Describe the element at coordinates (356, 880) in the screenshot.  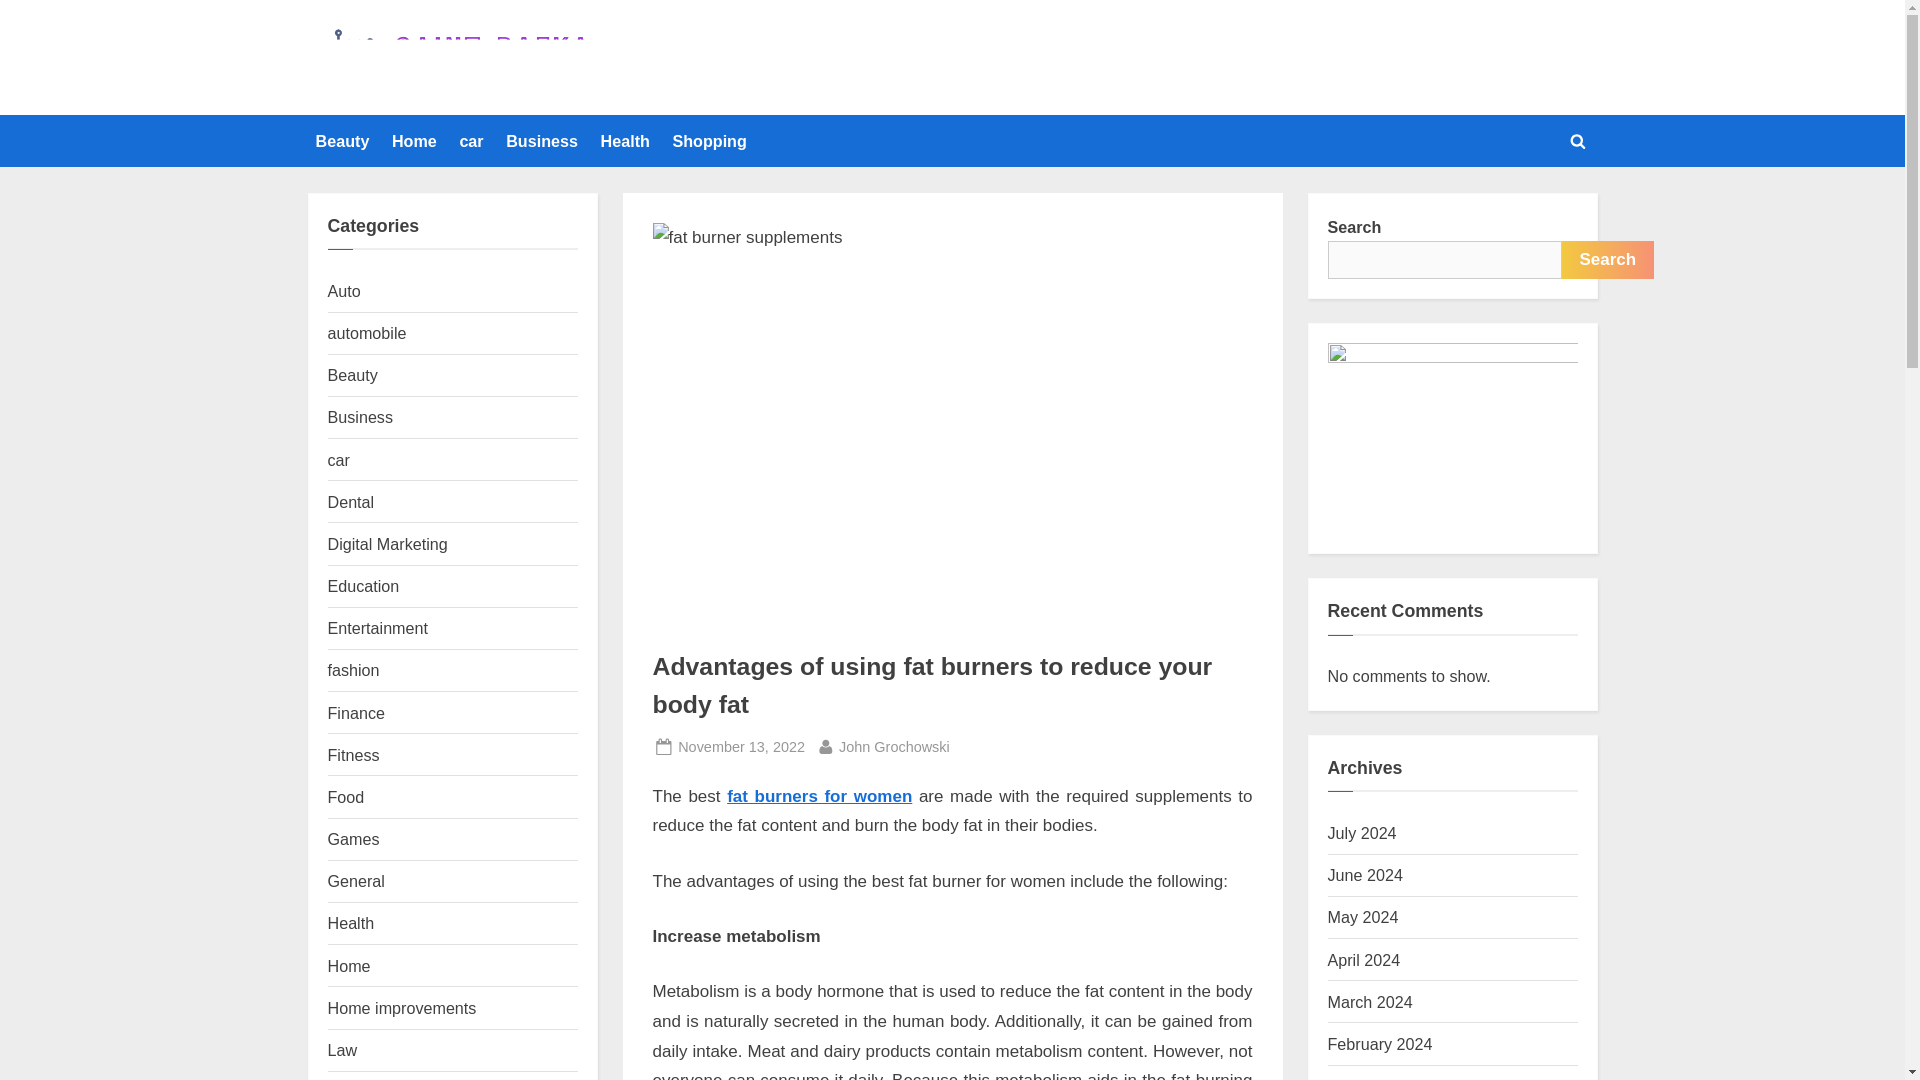
I see `General` at that location.